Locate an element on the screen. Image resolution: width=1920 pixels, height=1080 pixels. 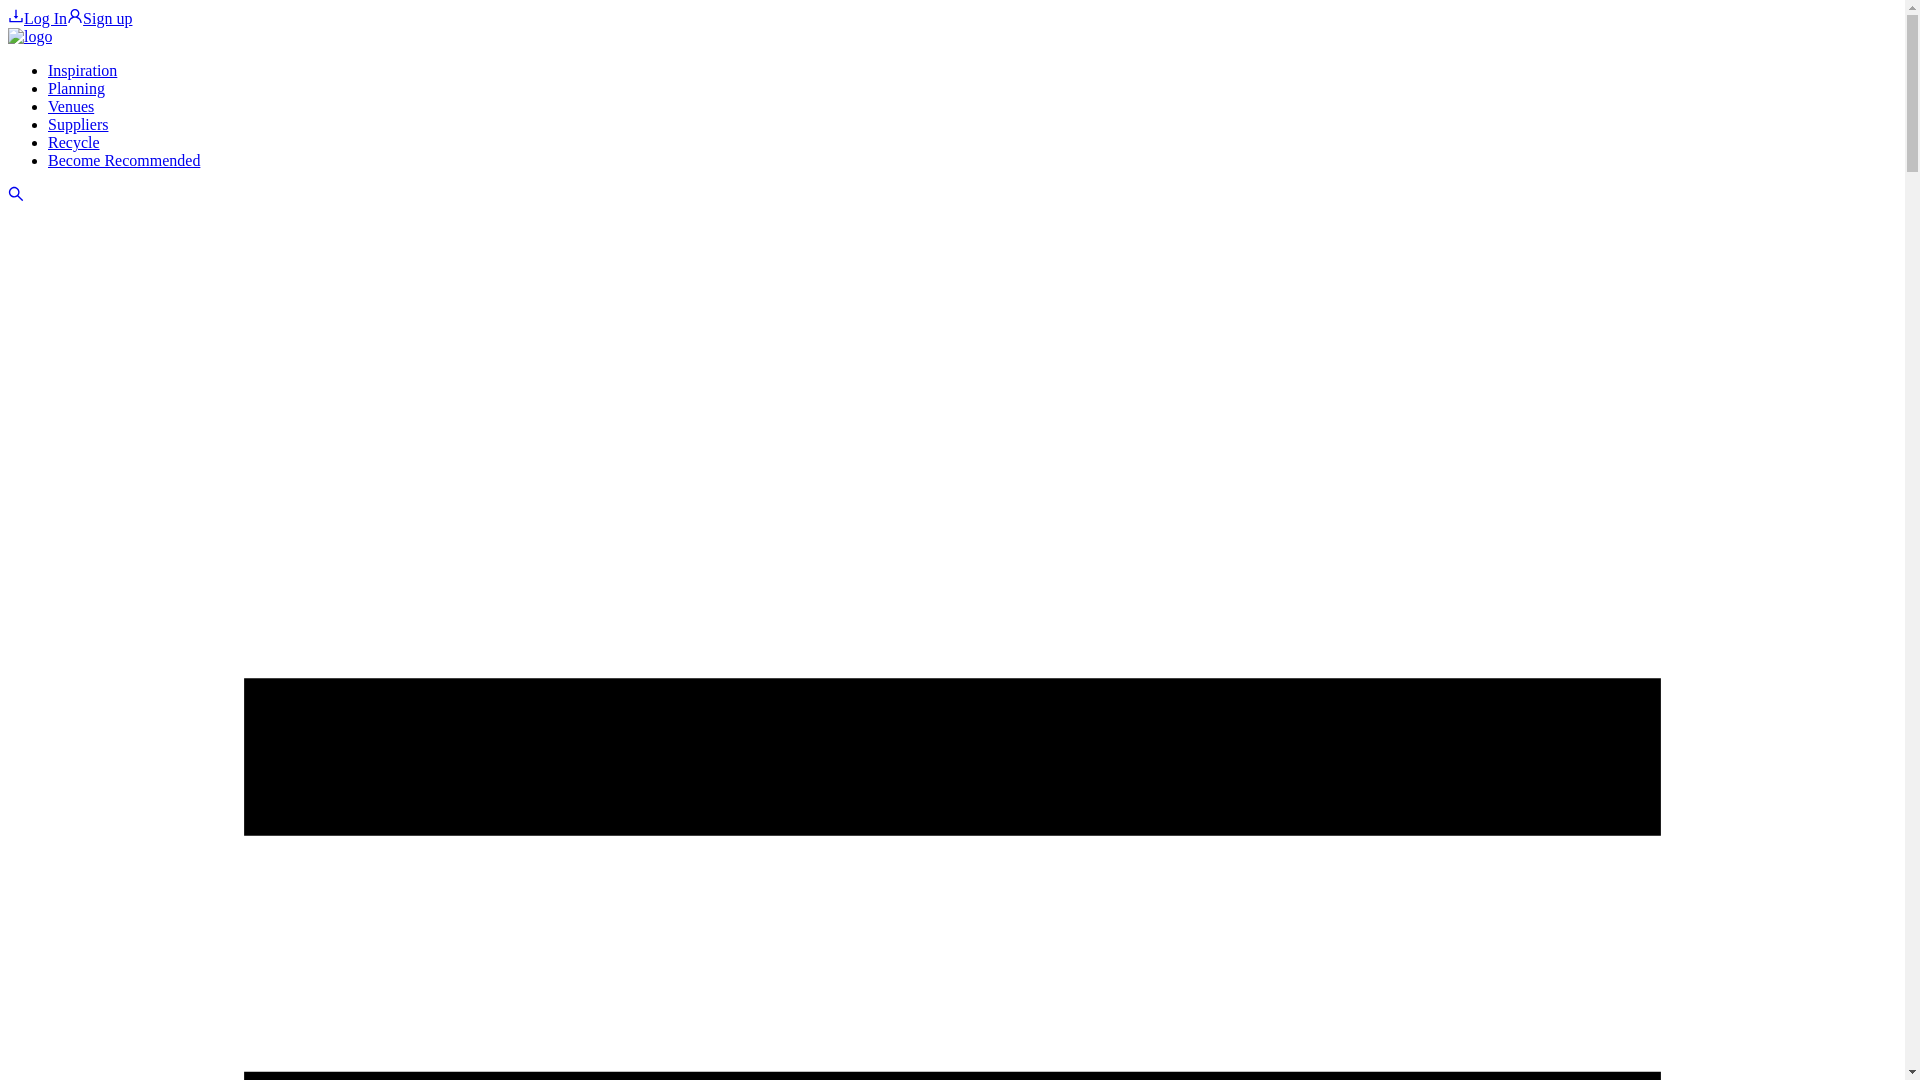
Recycle is located at coordinates (74, 142).